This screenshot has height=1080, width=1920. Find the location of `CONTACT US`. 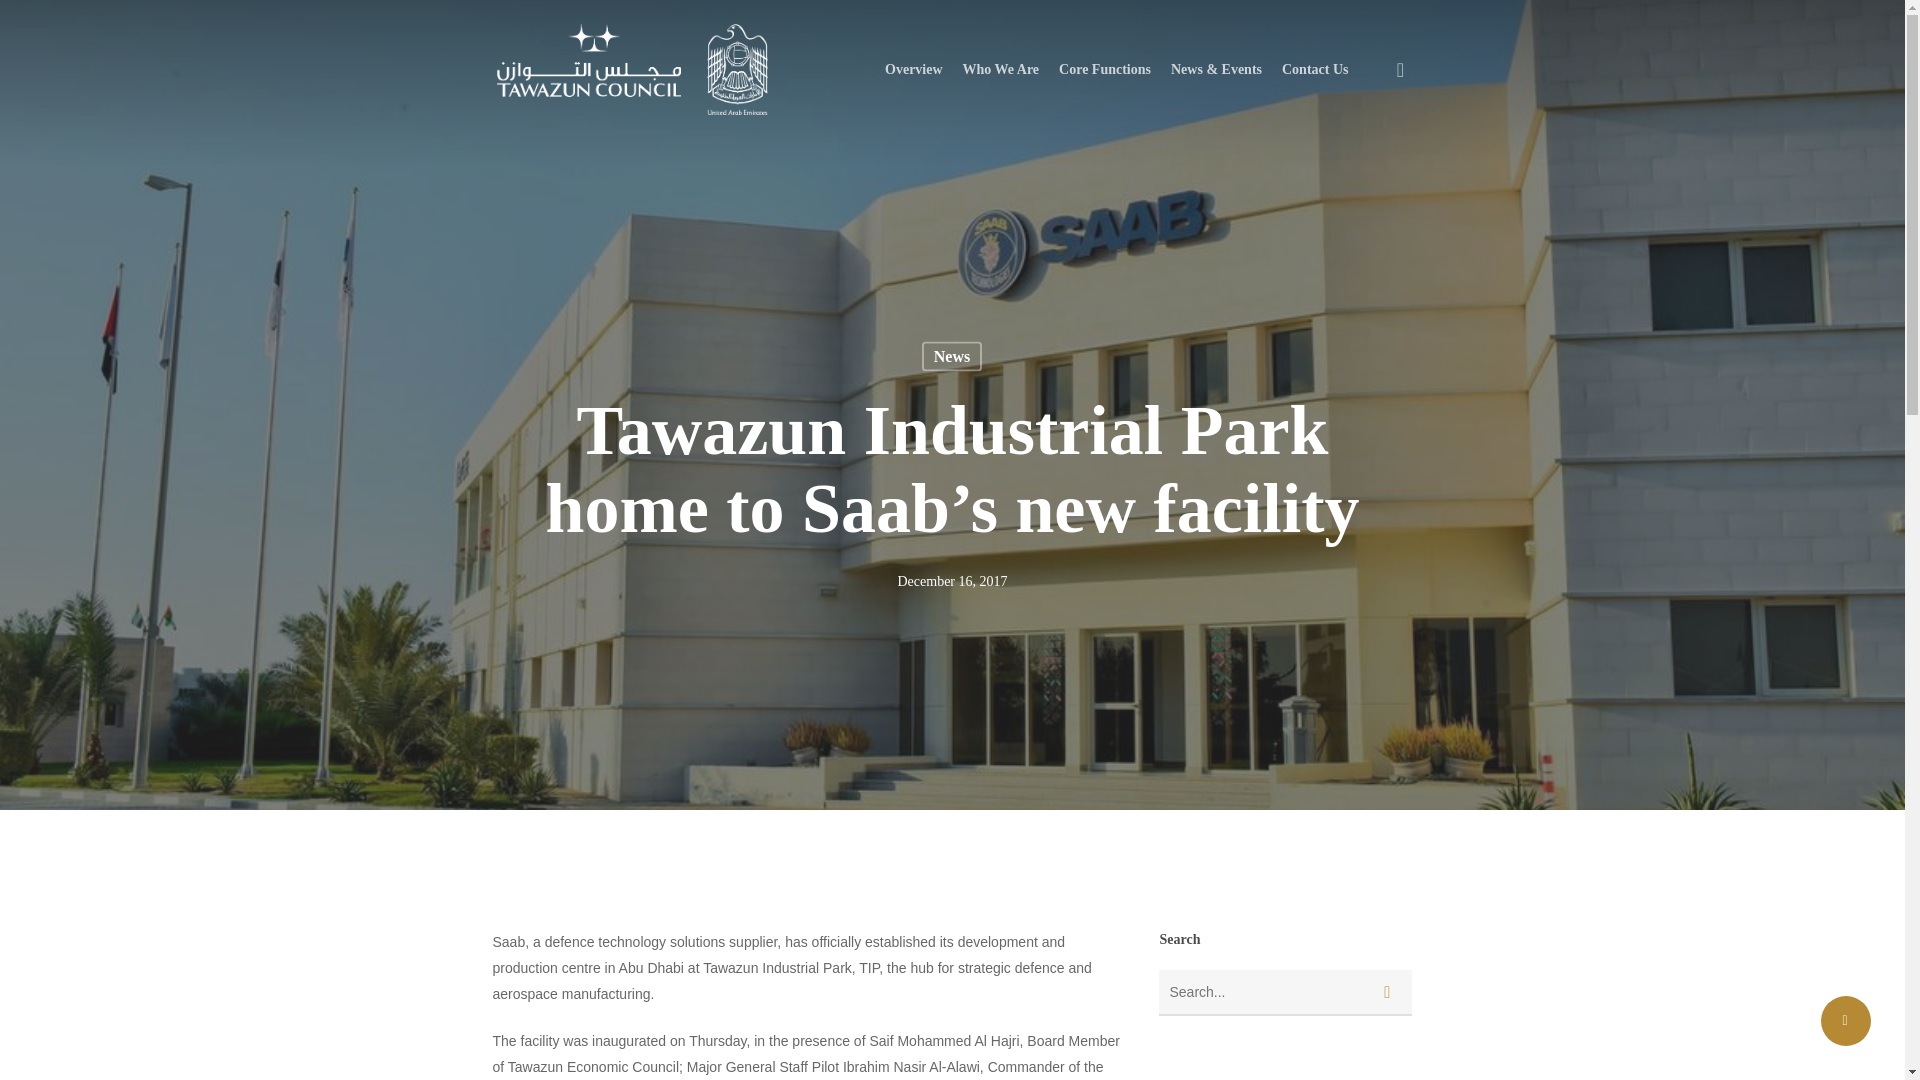

CONTACT US is located at coordinates (1261, 719).